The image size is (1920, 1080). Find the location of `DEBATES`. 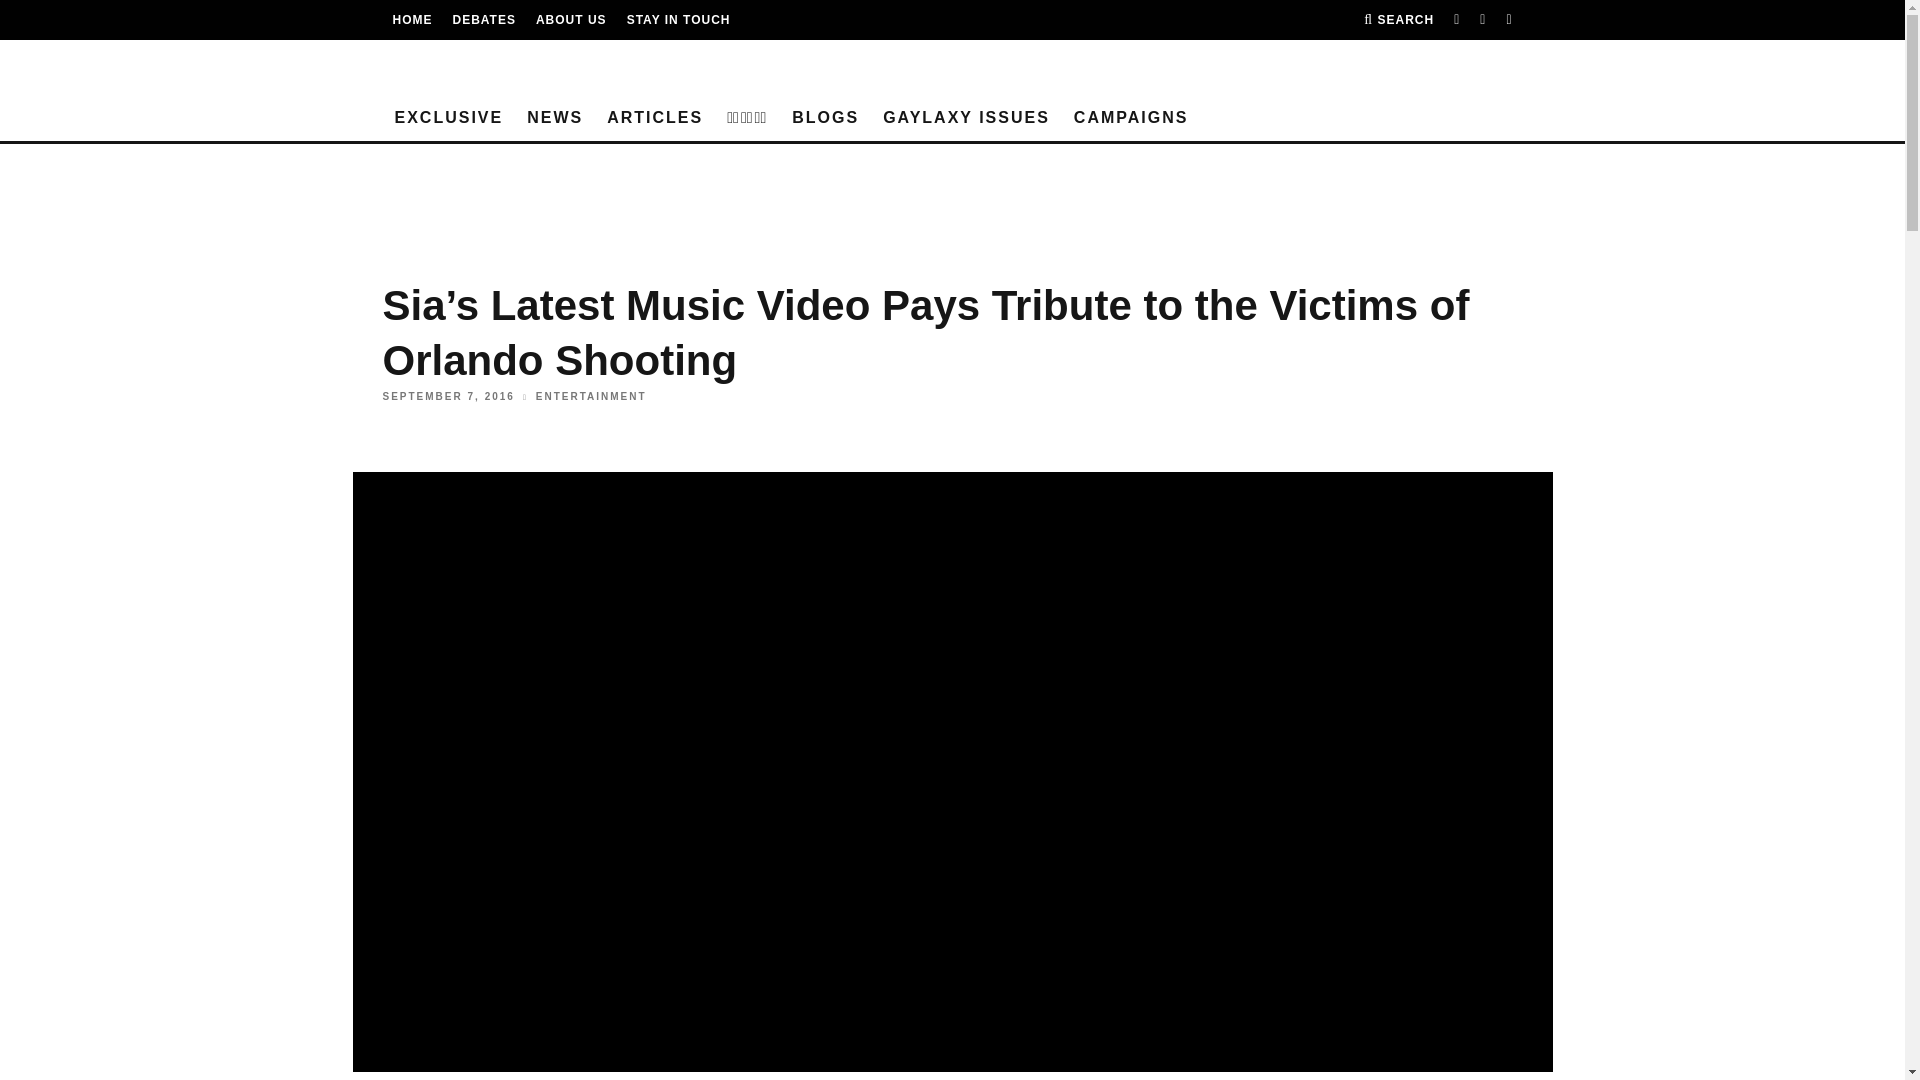

DEBATES is located at coordinates (482, 20).